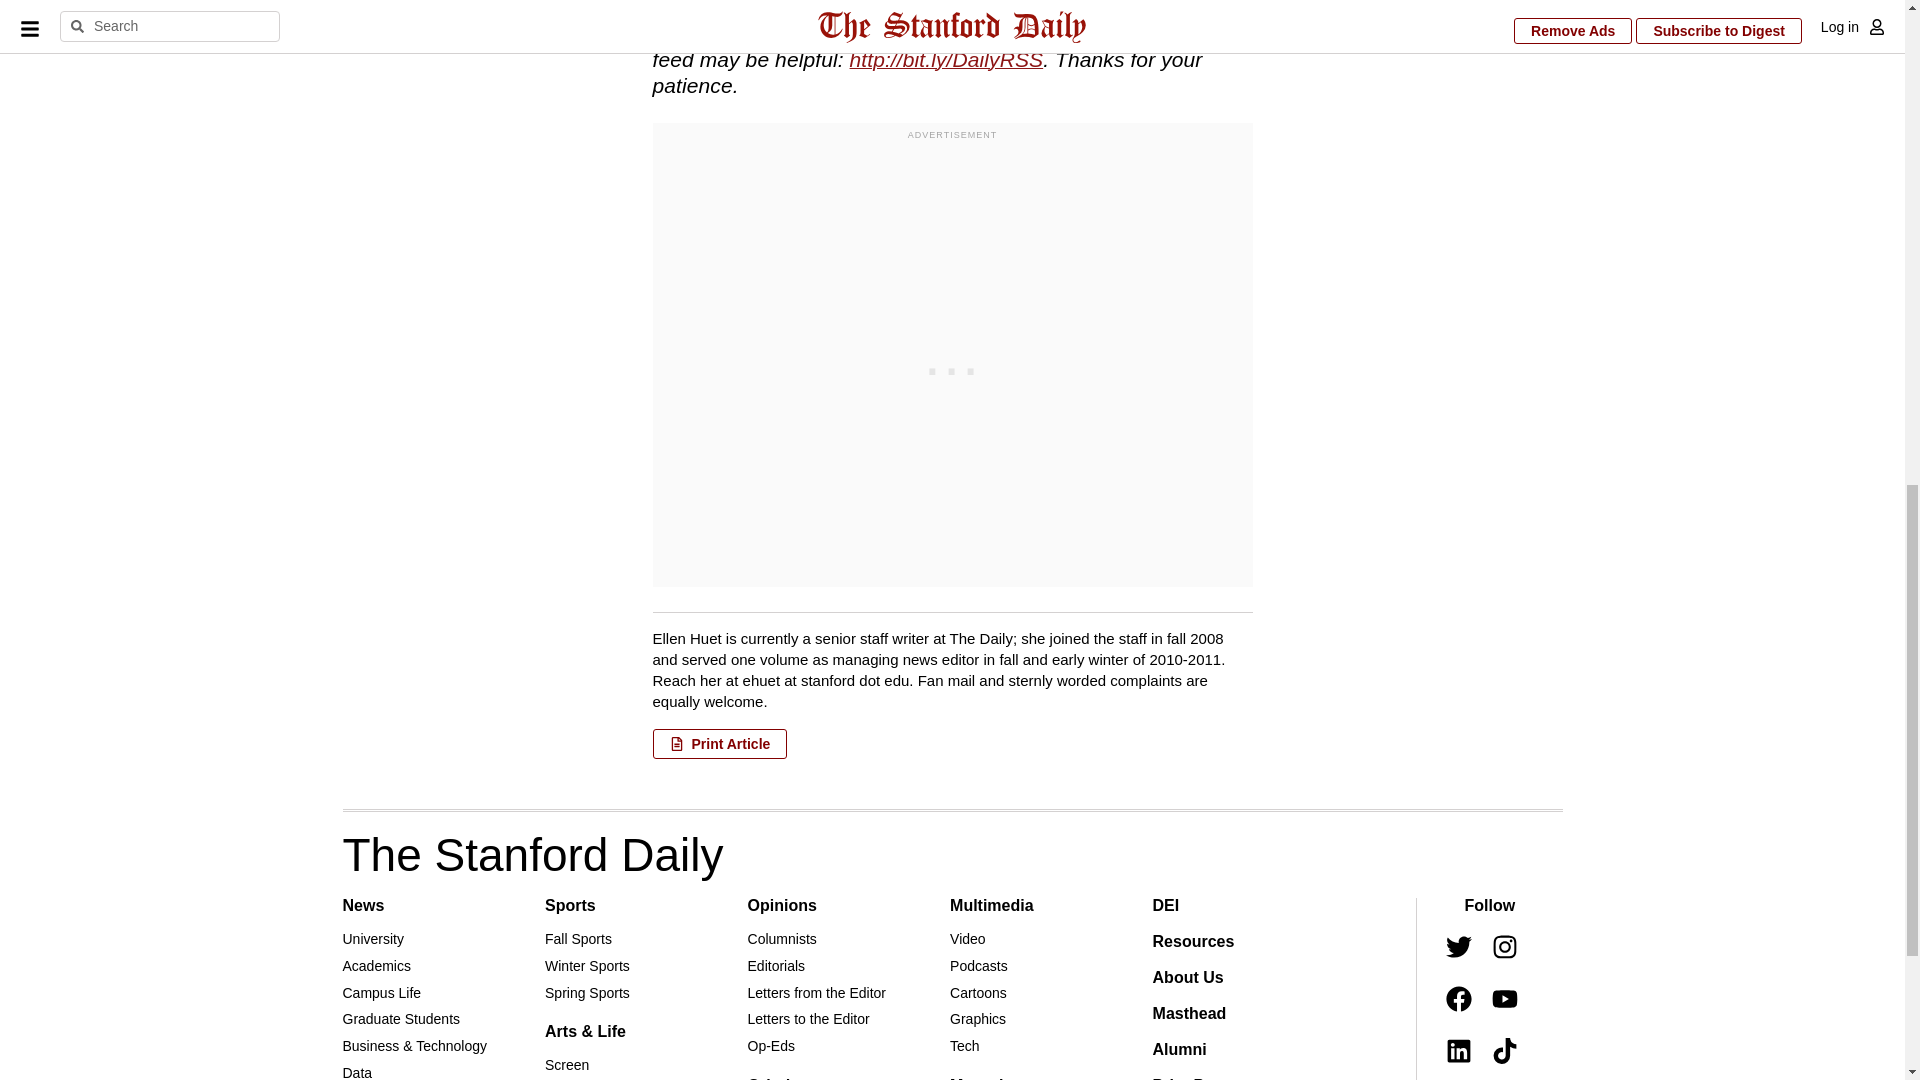 The width and height of the screenshot is (1920, 1080). Describe the element at coordinates (720, 744) in the screenshot. I see `Print Article` at that location.